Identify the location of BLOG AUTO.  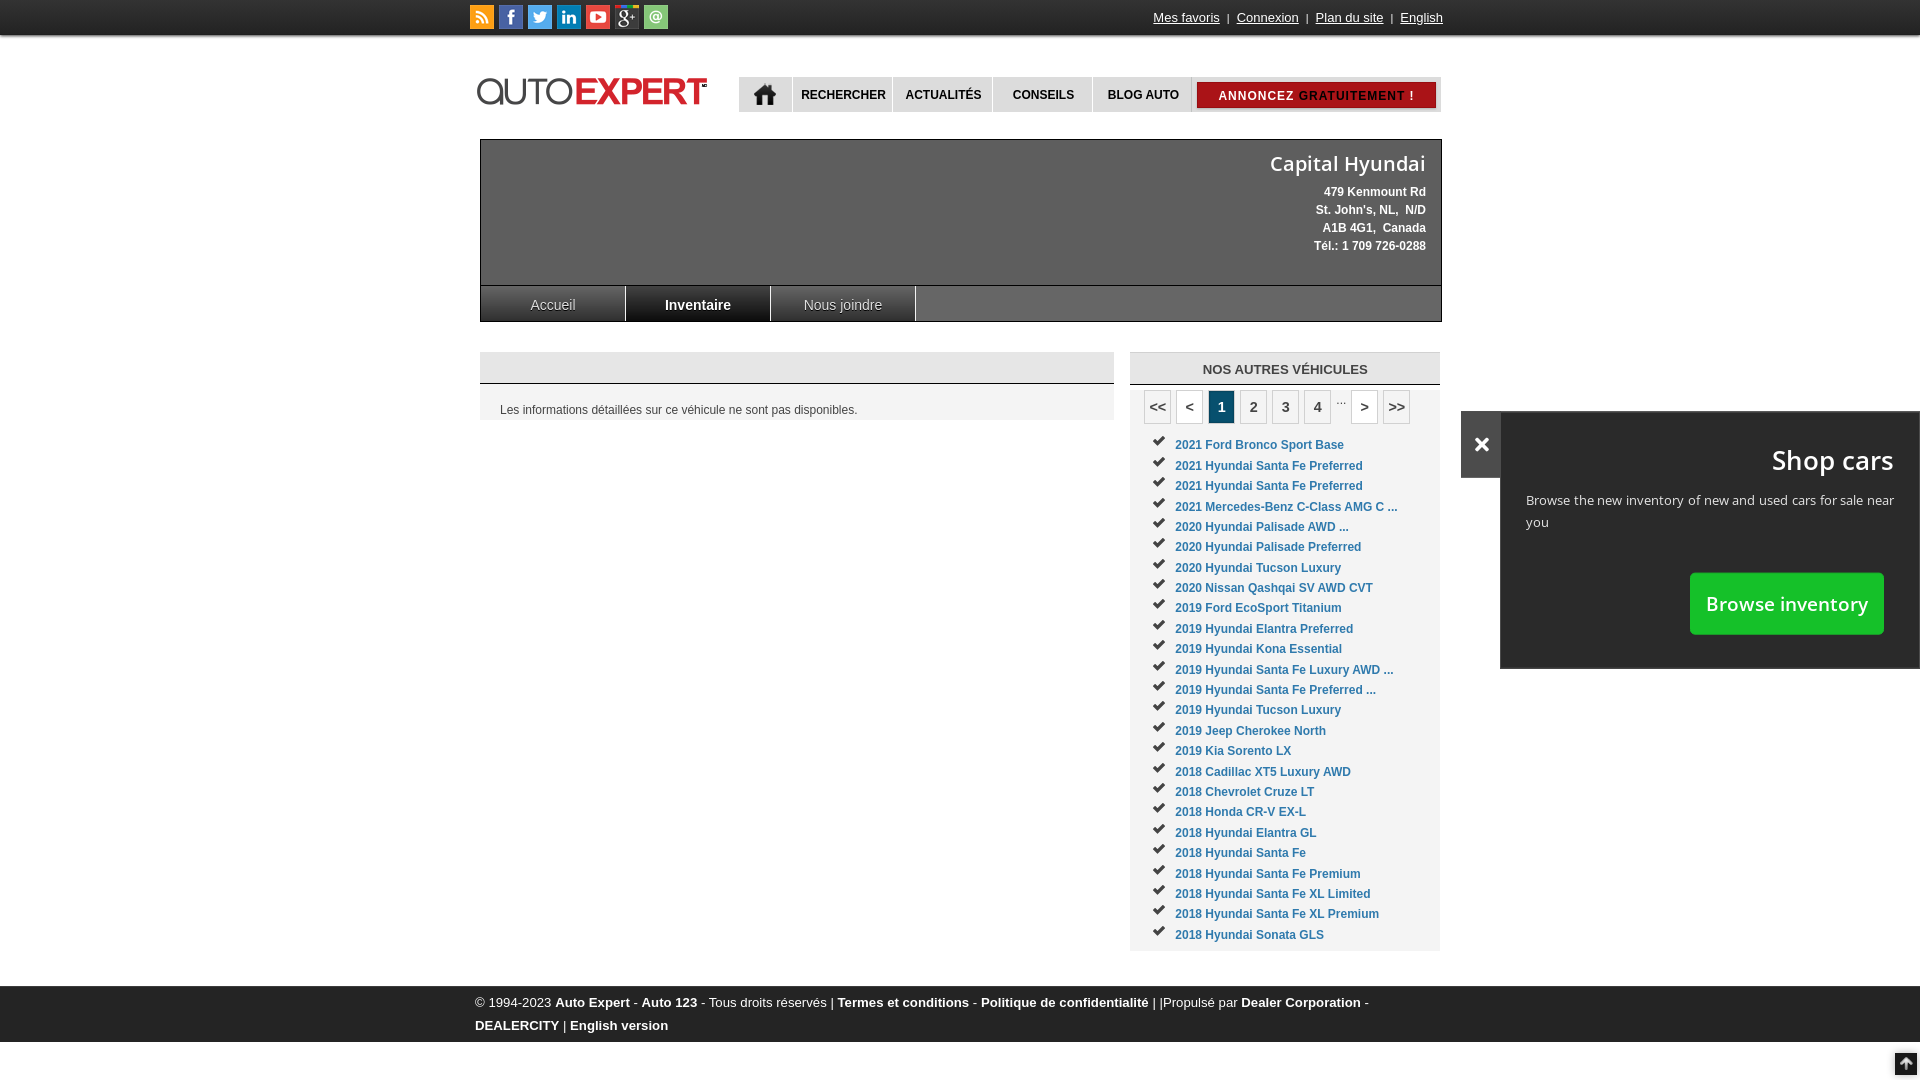
(1142, 94).